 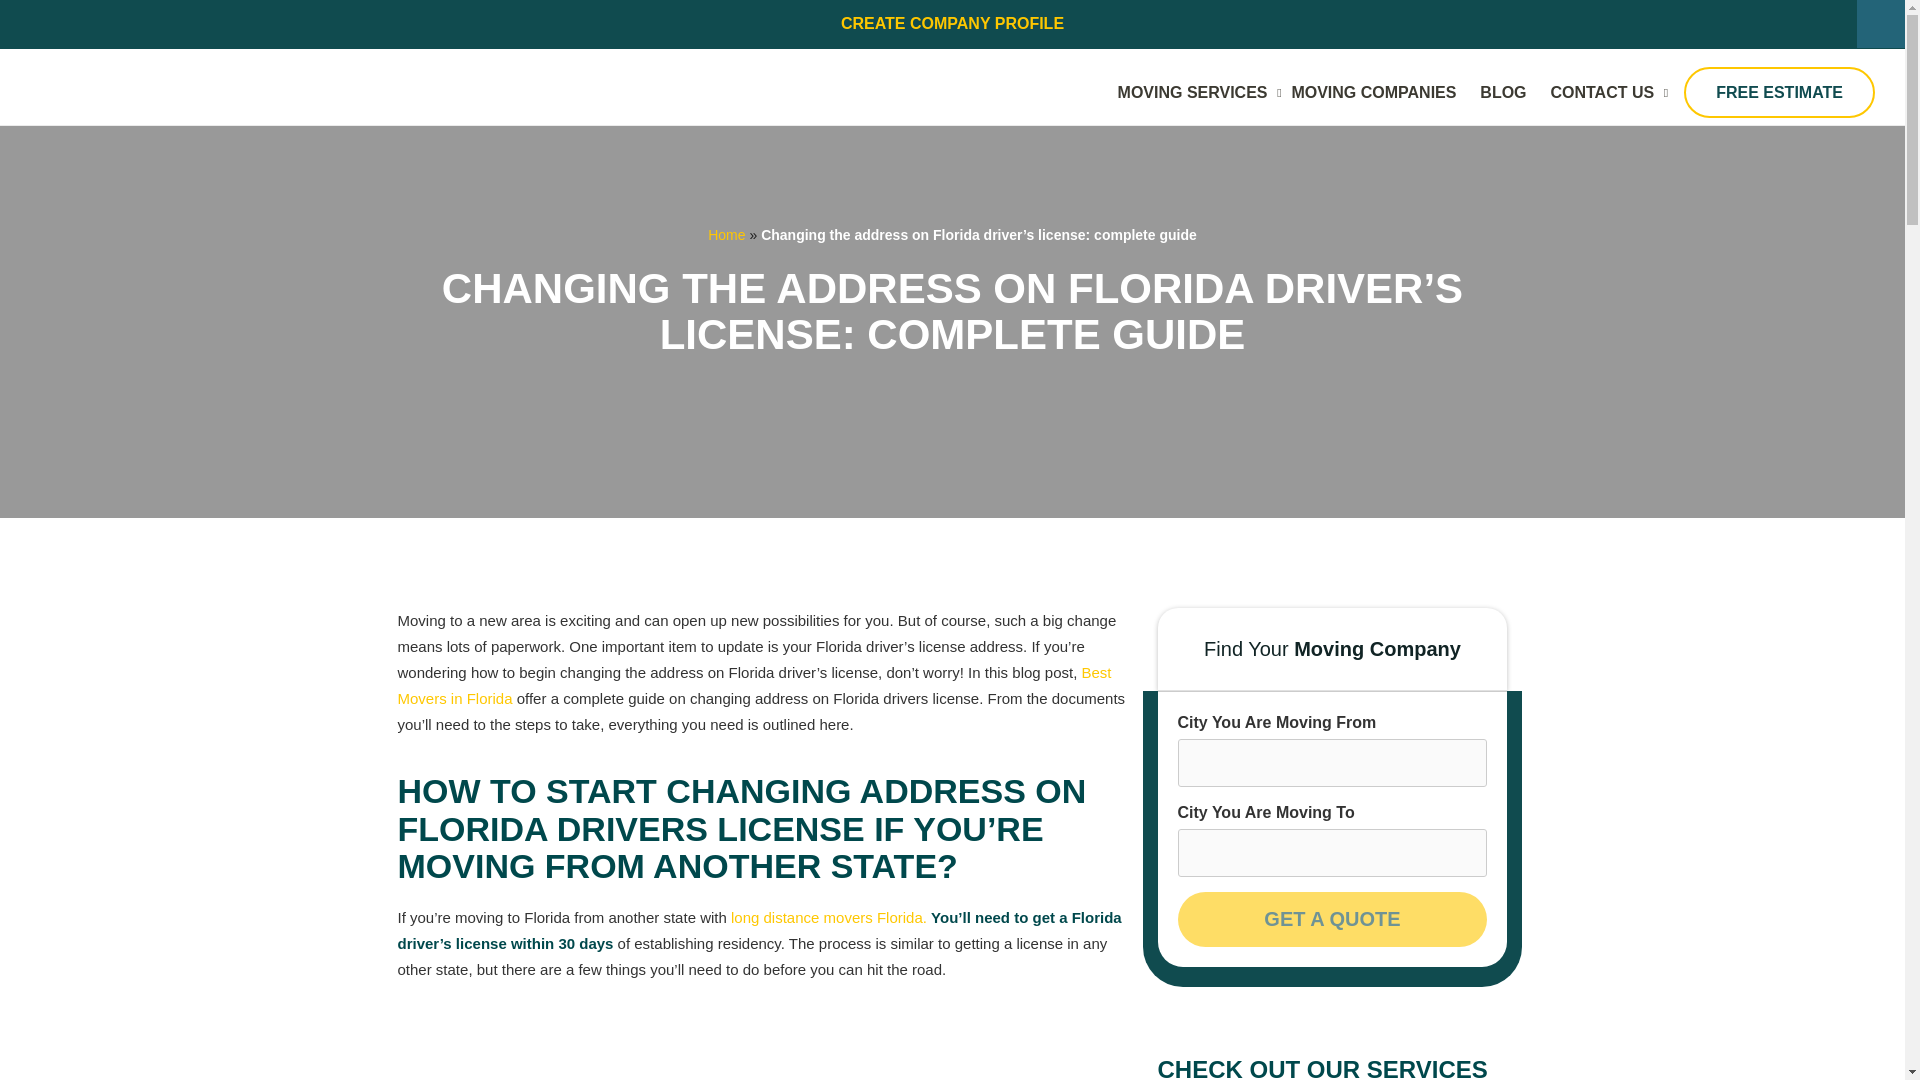 I want to click on Home, so click(x=726, y=234).